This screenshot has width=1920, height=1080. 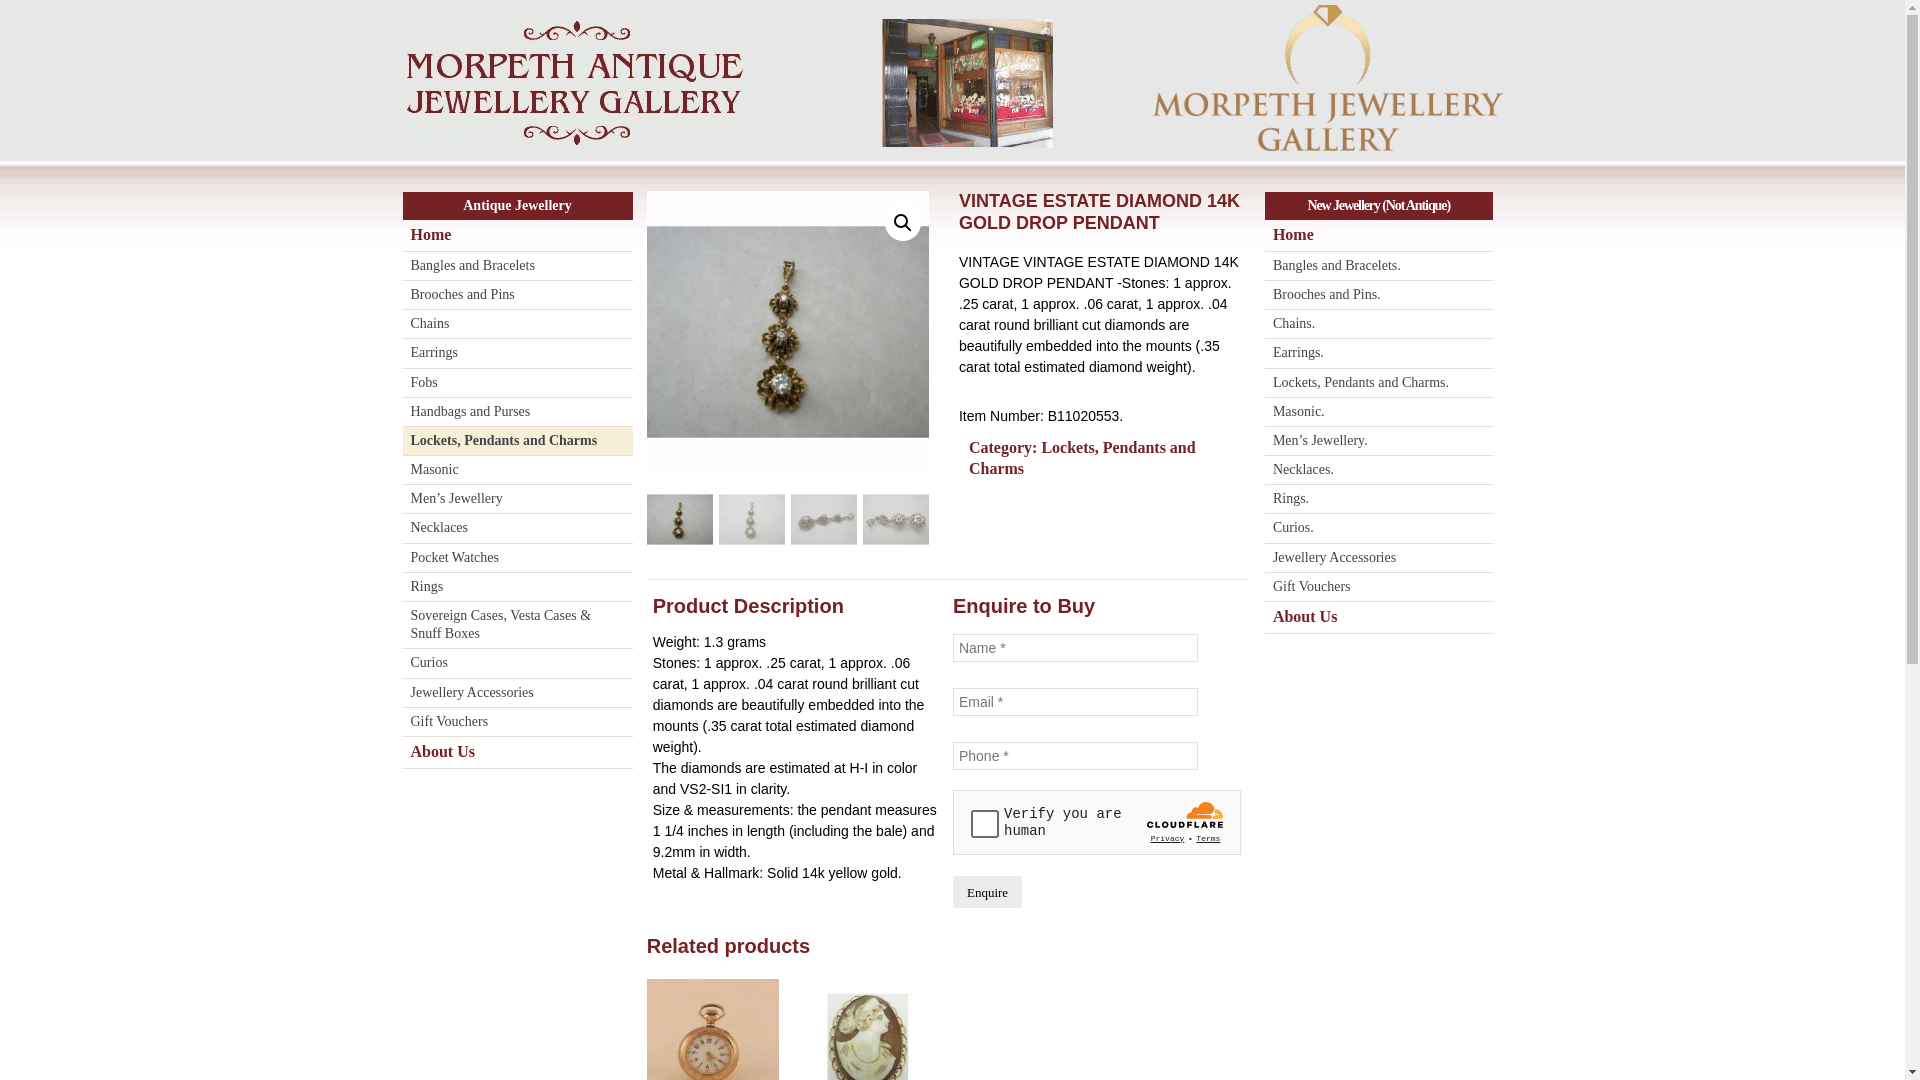 I want to click on Brooches and Pins., so click(x=1379, y=296).